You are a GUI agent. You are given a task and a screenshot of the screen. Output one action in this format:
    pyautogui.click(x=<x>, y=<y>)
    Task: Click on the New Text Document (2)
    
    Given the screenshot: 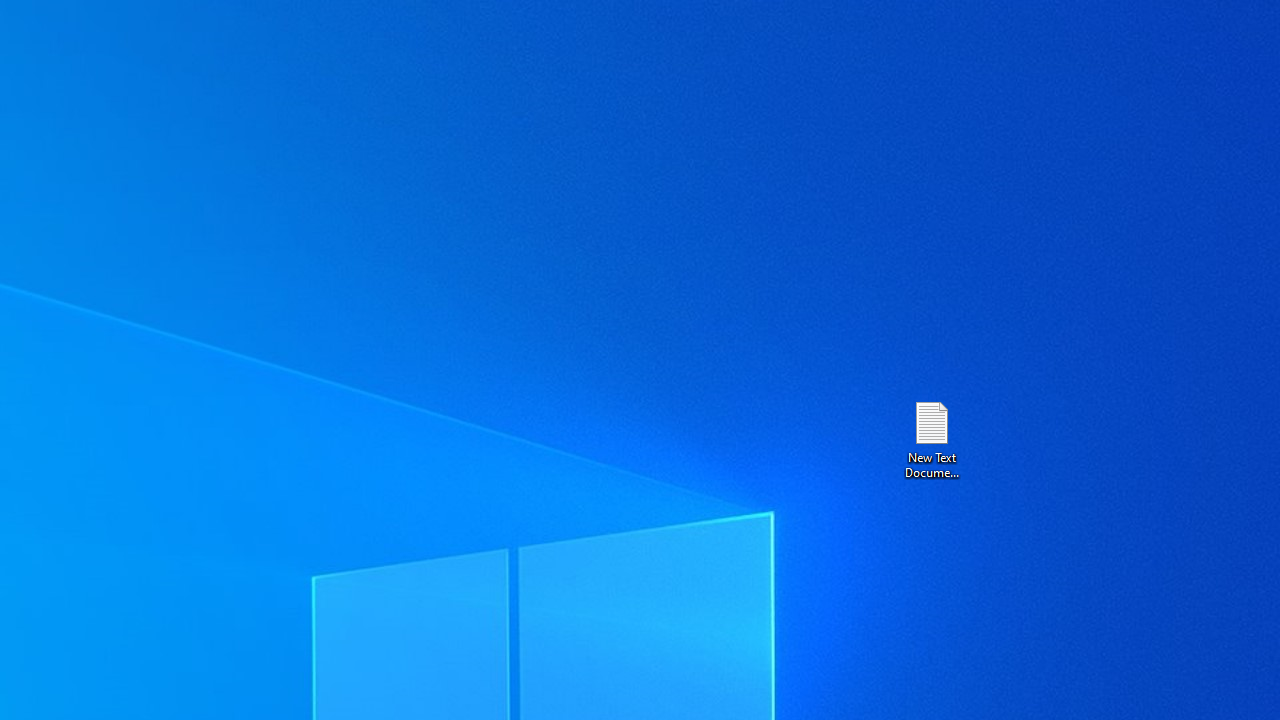 What is the action you would take?
    pyautogui.click(x=931, y=438)
    